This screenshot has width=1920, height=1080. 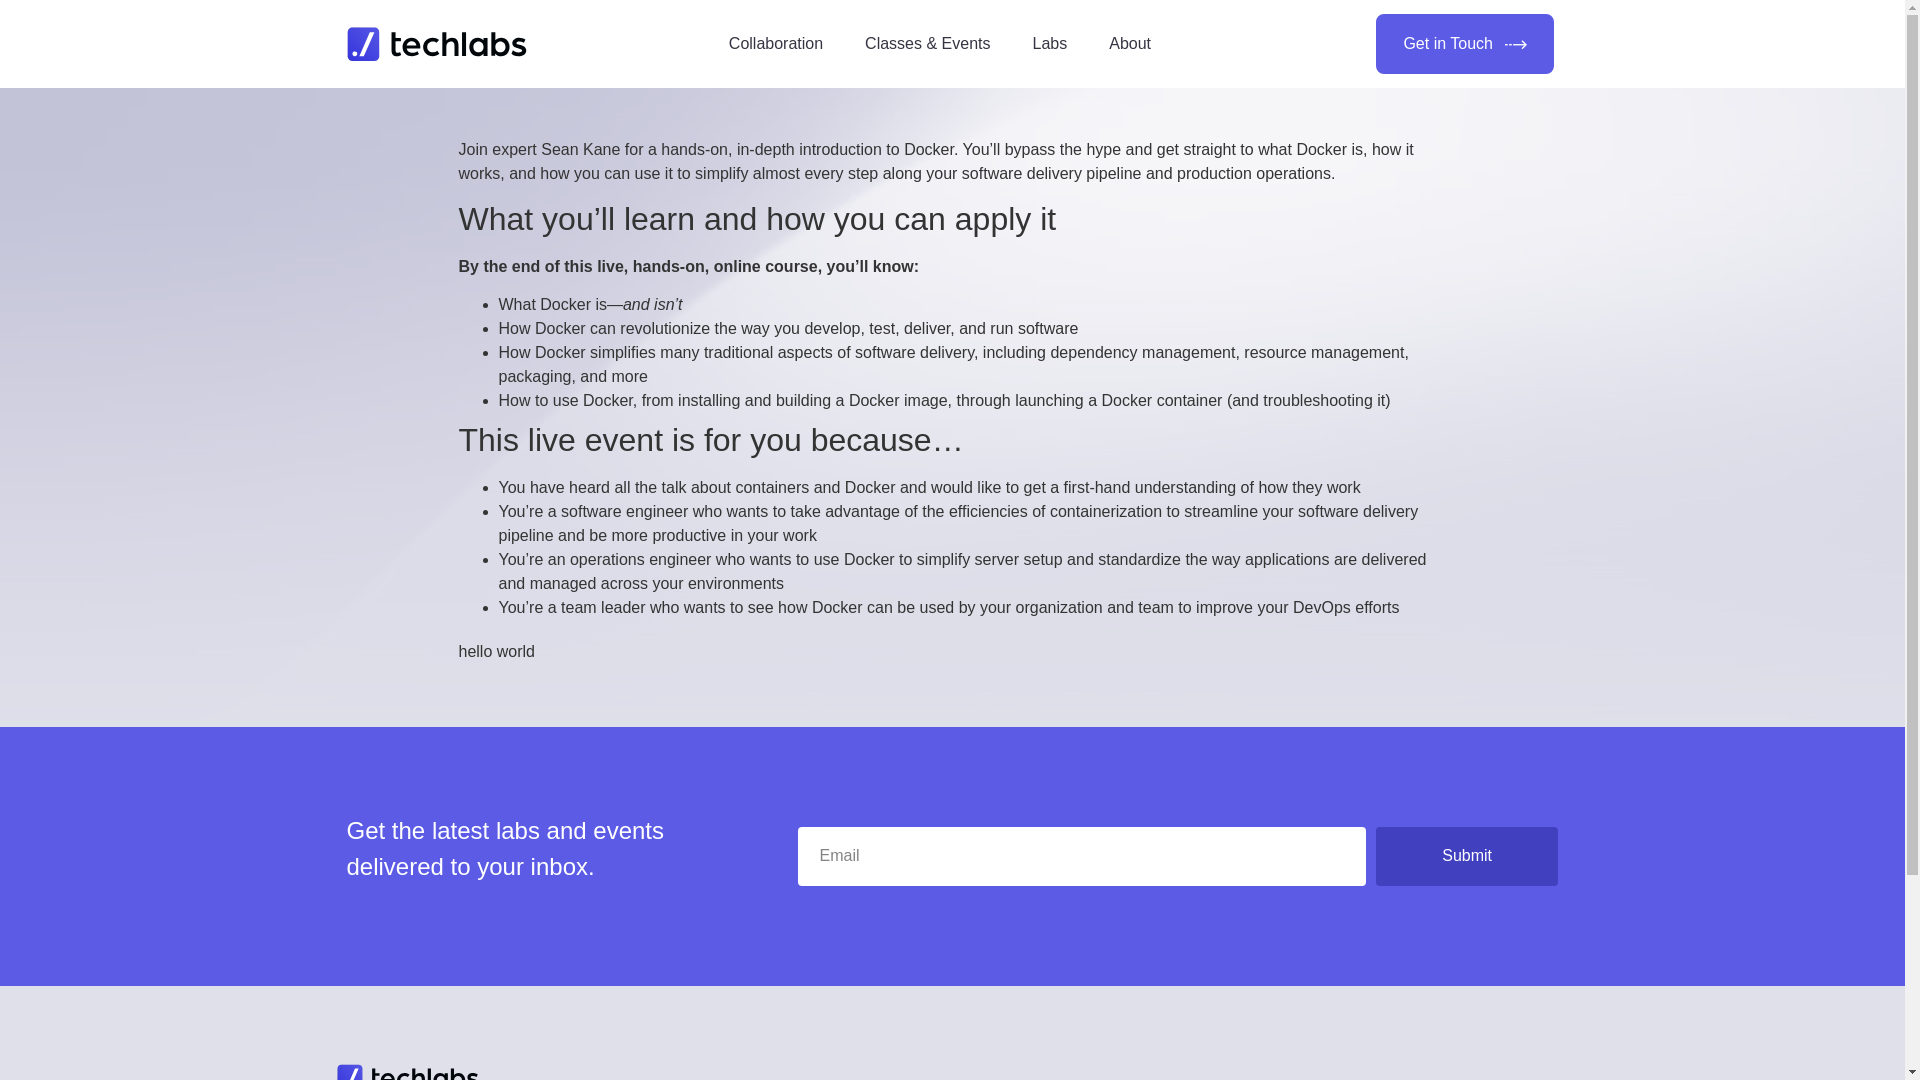 What do you see at coordinates (1468, 856) in the screenshot?
I see `Submit` at bounding box center [1468, 856].